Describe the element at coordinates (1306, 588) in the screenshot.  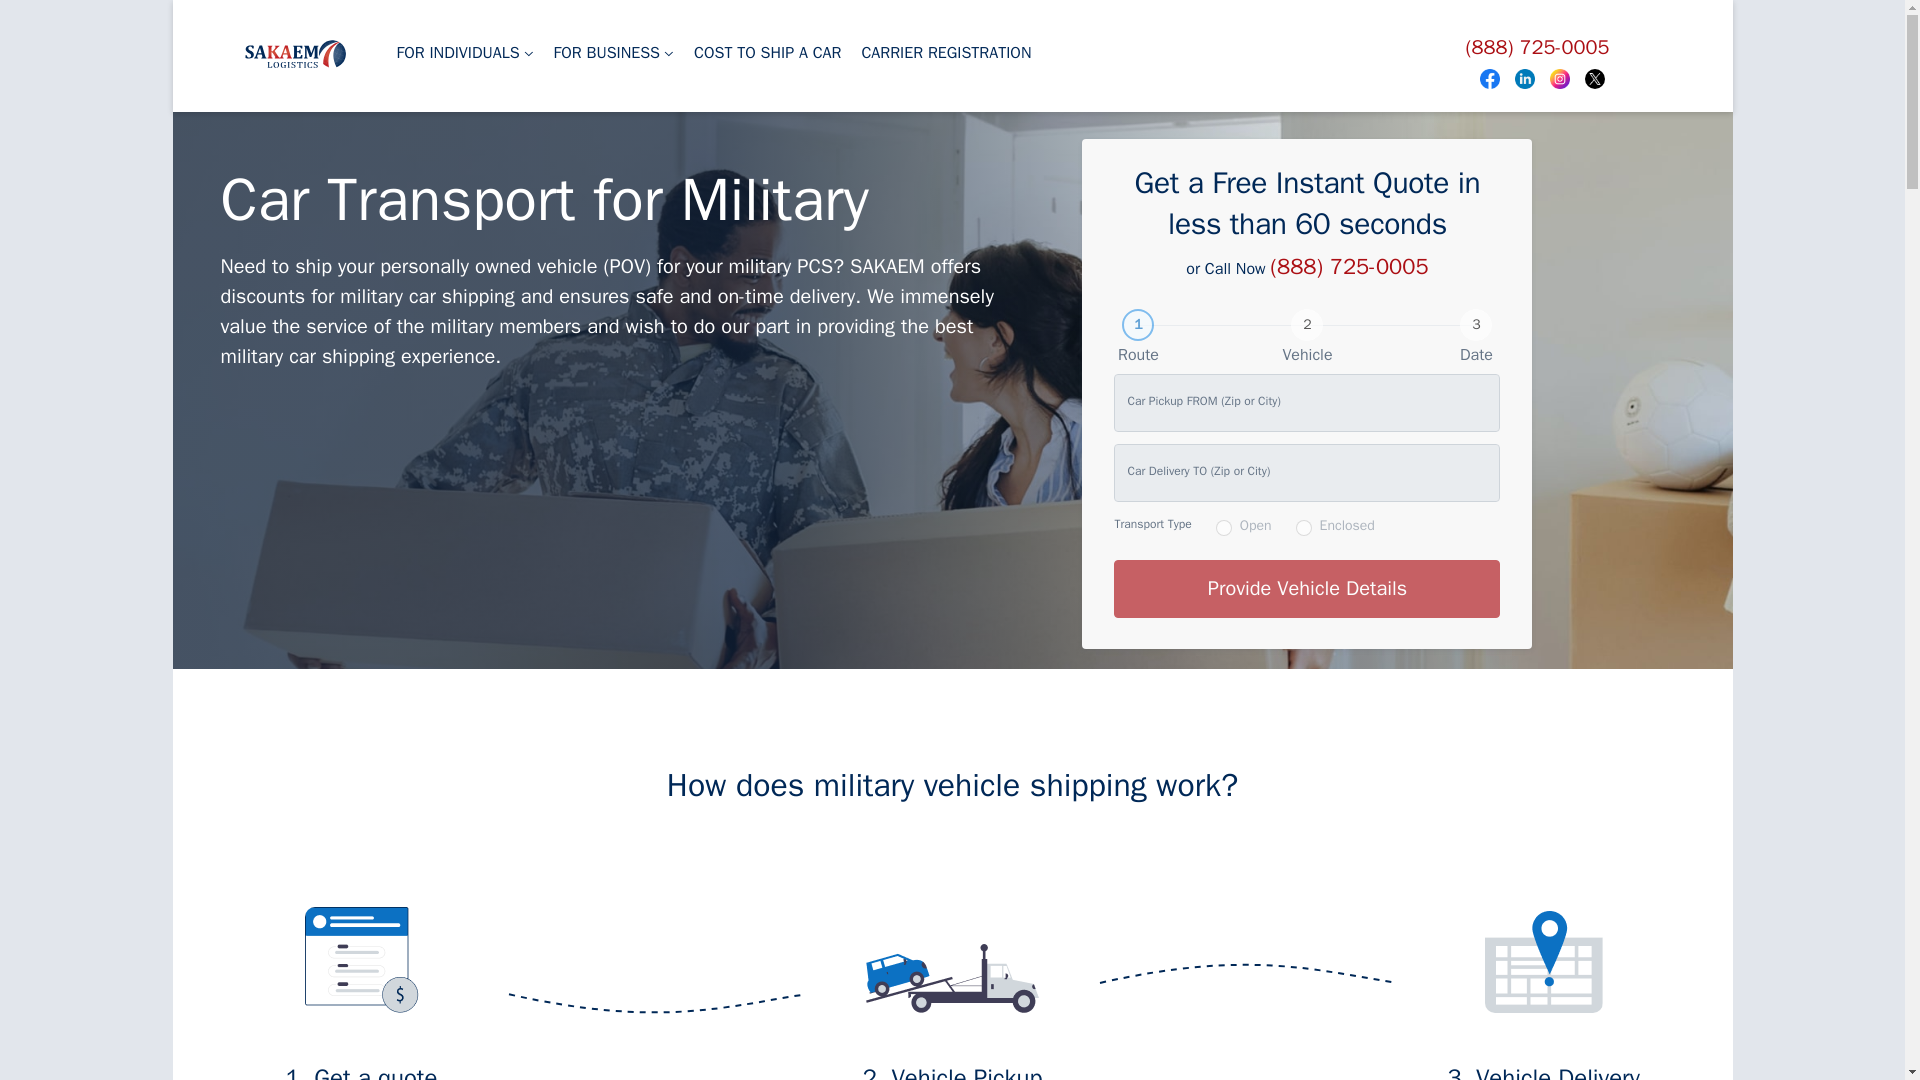
I see `Provide Vehicle Details` at that location.